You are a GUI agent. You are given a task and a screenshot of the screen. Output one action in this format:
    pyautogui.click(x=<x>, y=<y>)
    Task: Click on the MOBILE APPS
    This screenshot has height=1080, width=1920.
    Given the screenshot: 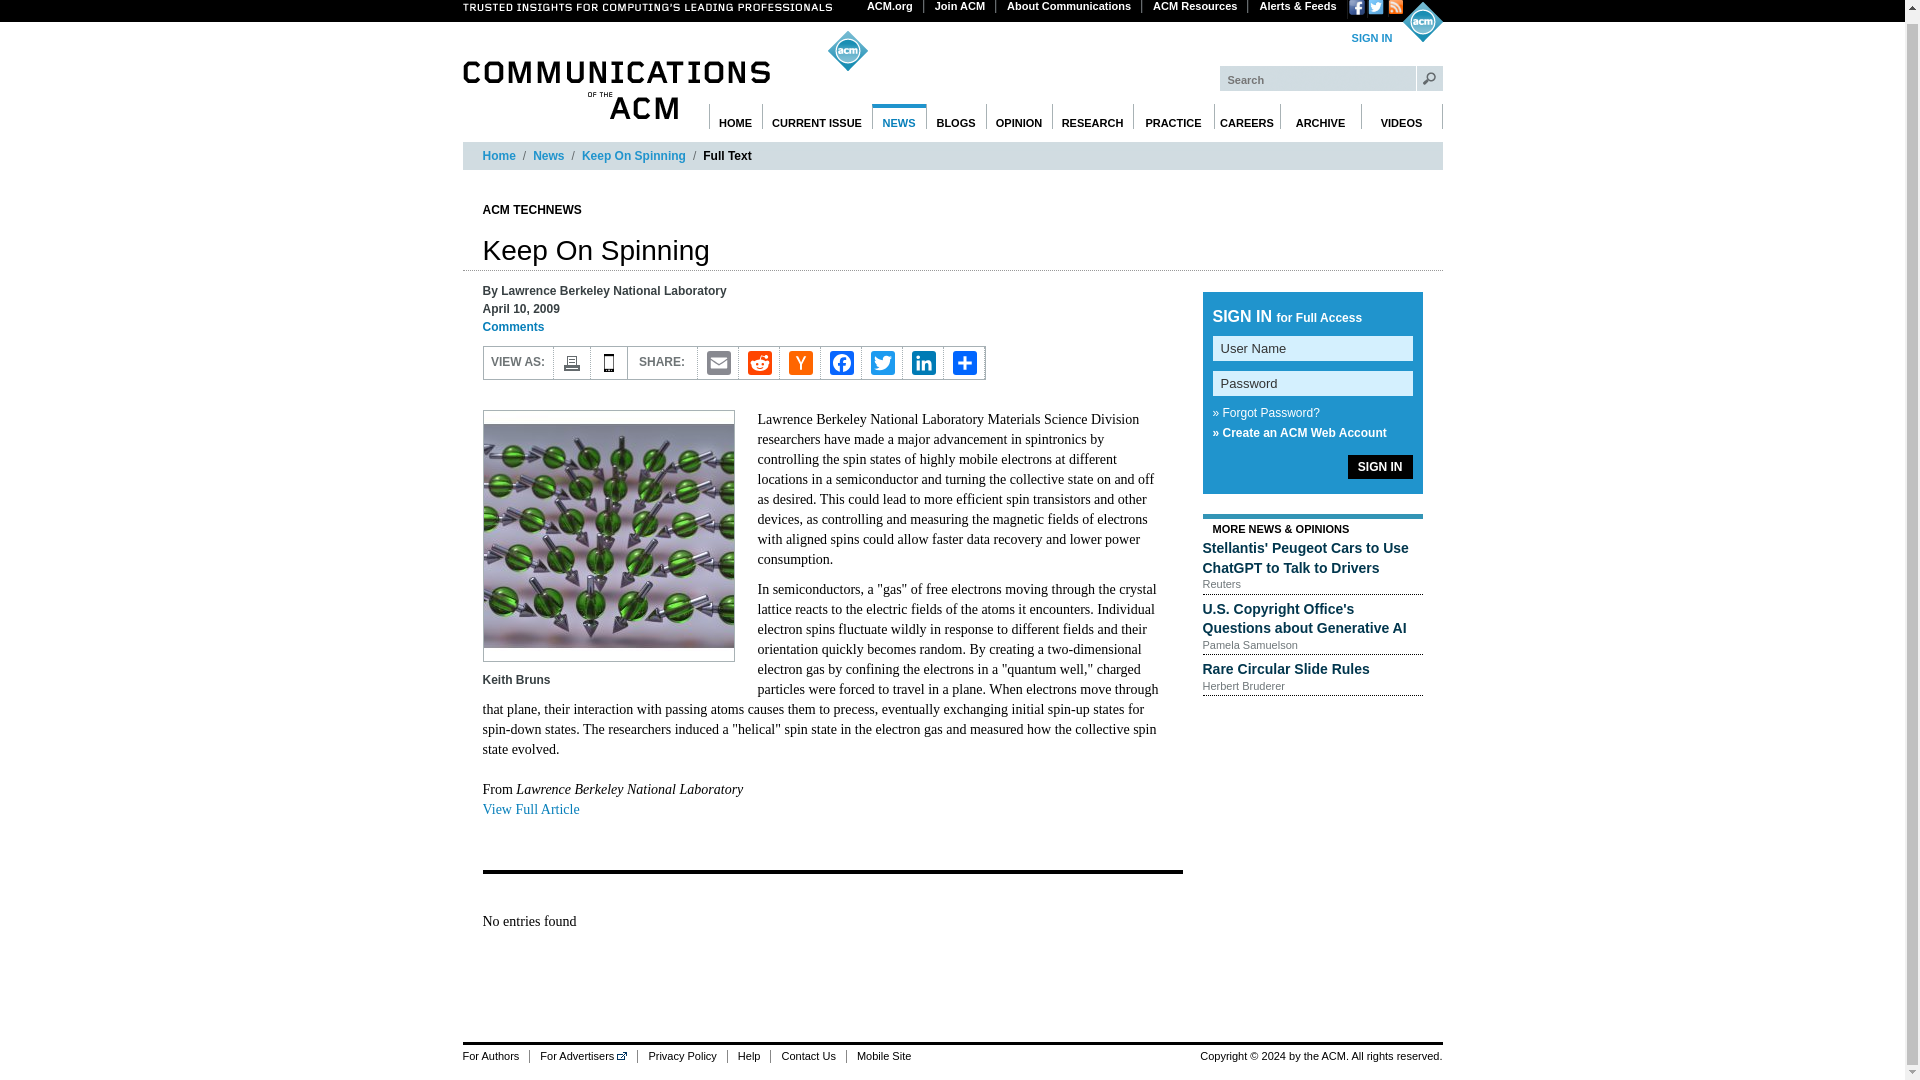 What is the action you would take?
    pyautogui.click(x=608, y=362)
    